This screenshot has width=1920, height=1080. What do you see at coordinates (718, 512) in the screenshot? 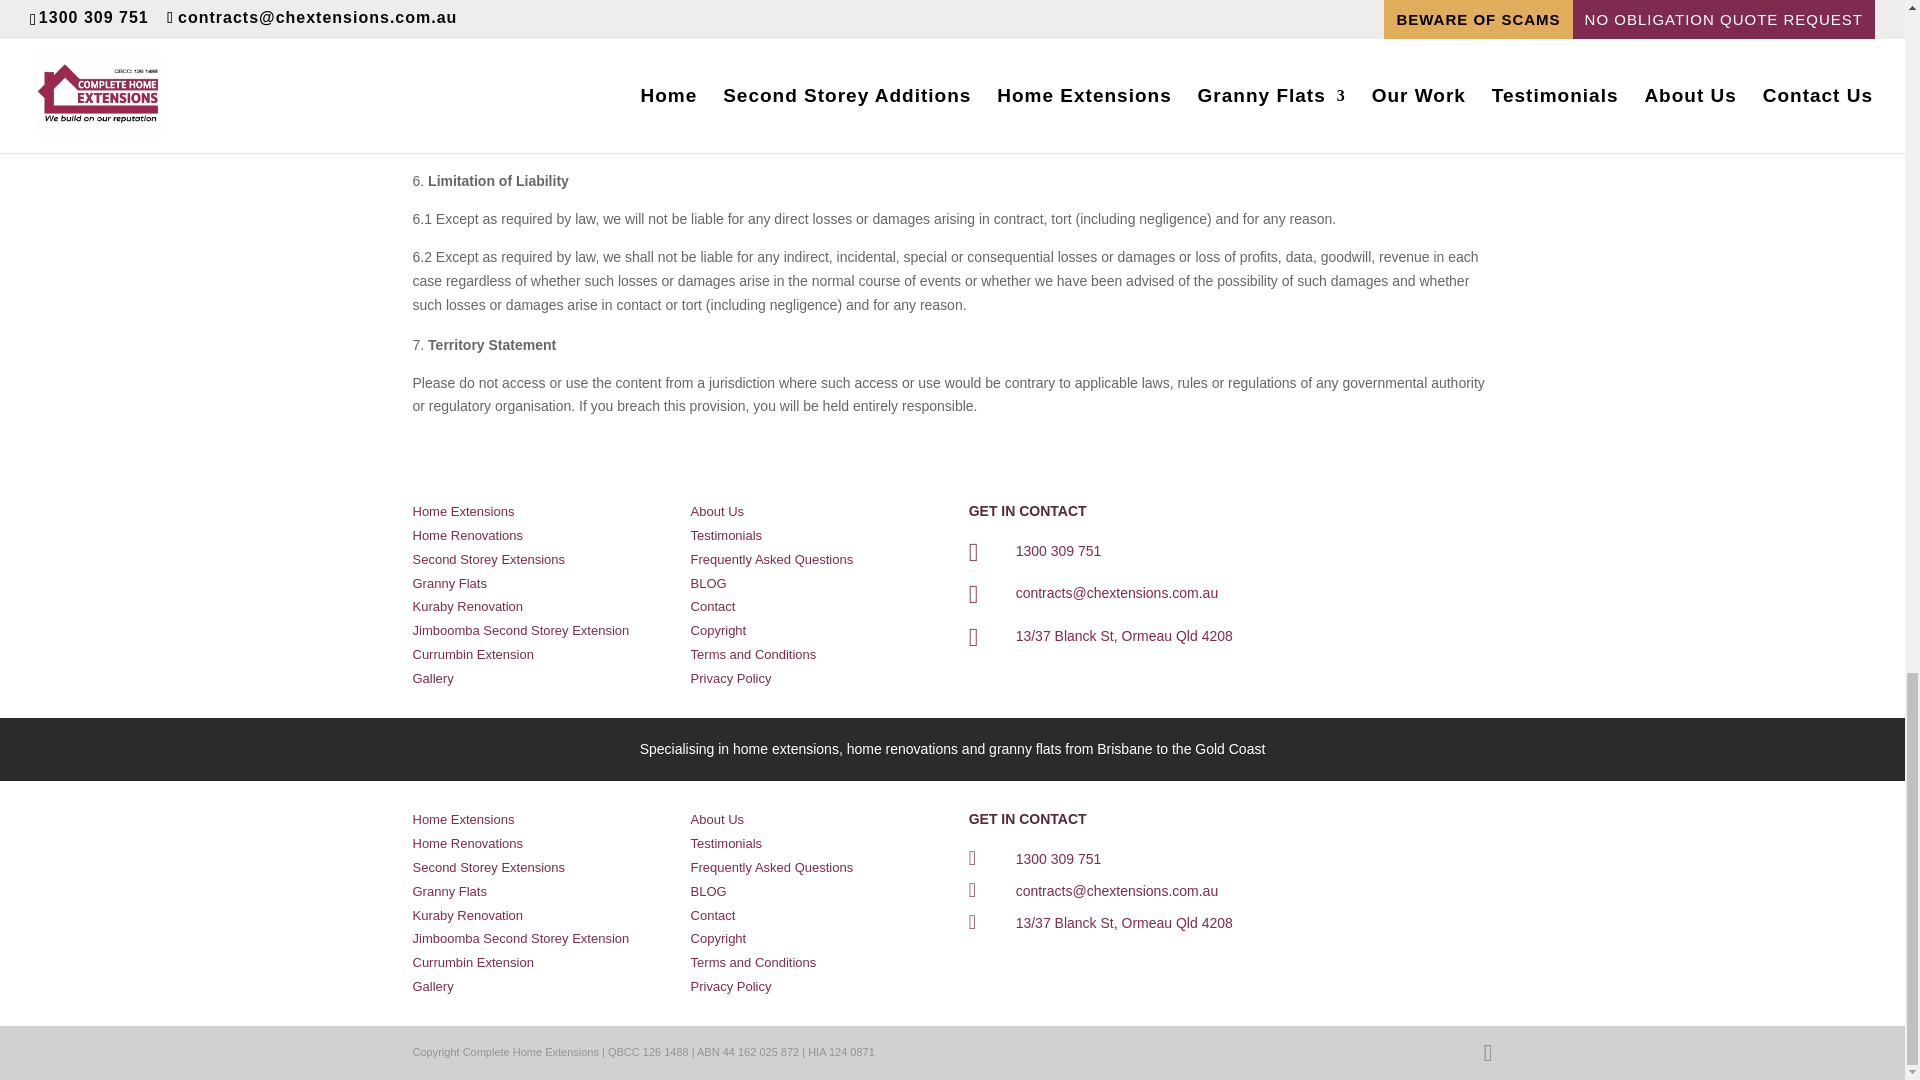
I see `About Us` at bounding box center [718, 512].